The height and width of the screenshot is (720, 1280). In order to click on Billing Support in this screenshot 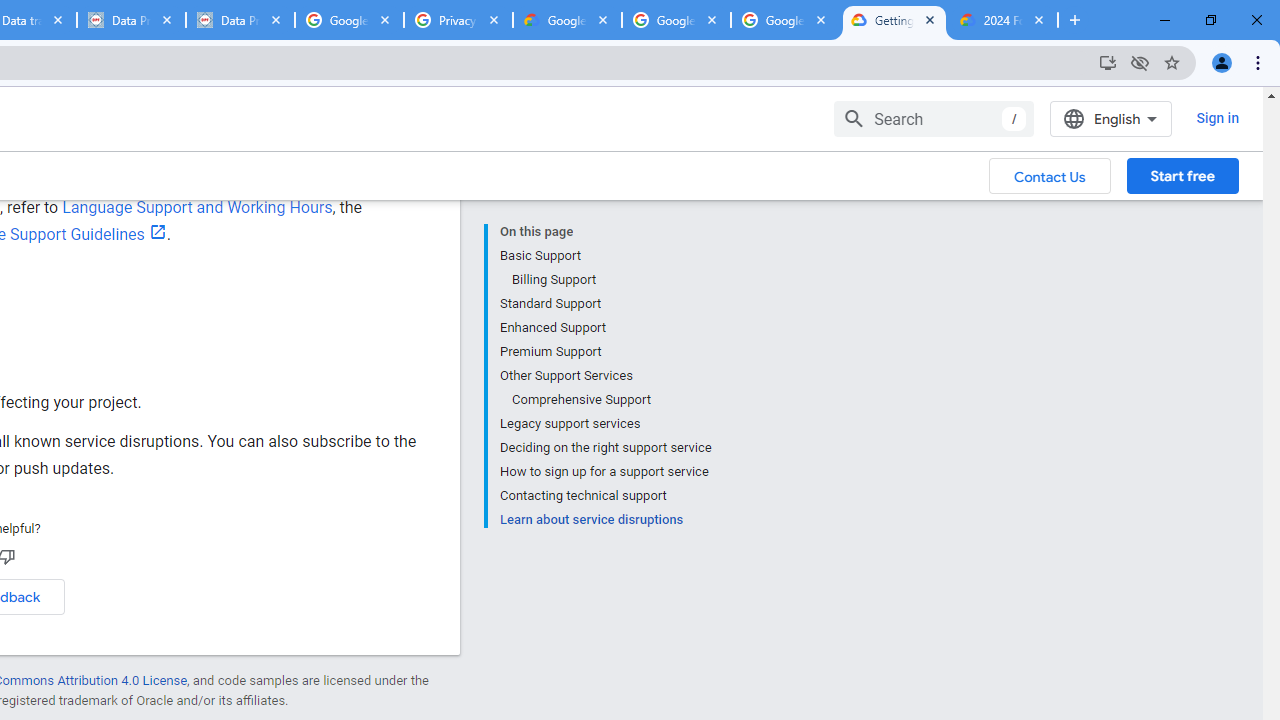, I will do `click(610, 280)`.